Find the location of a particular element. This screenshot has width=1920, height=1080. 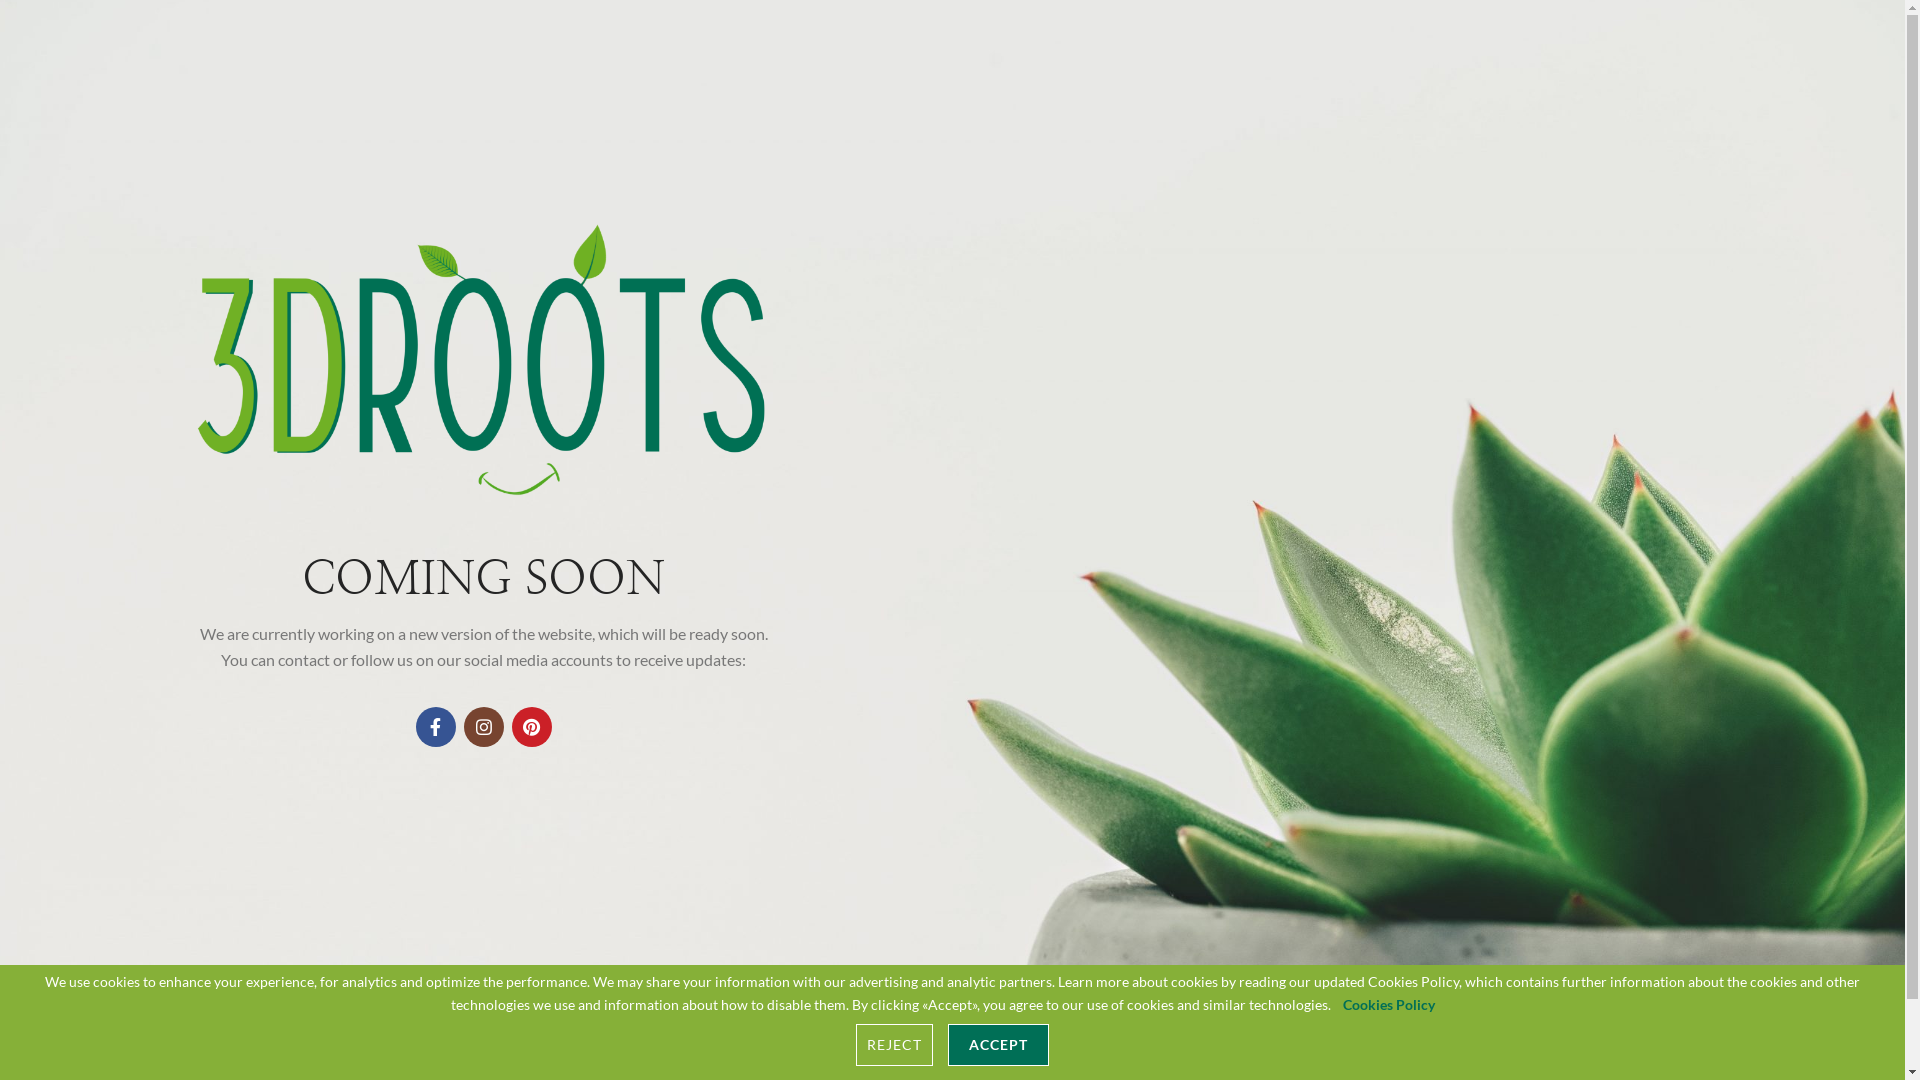

Cookies Policy is located at coordinates (1398, 1004).